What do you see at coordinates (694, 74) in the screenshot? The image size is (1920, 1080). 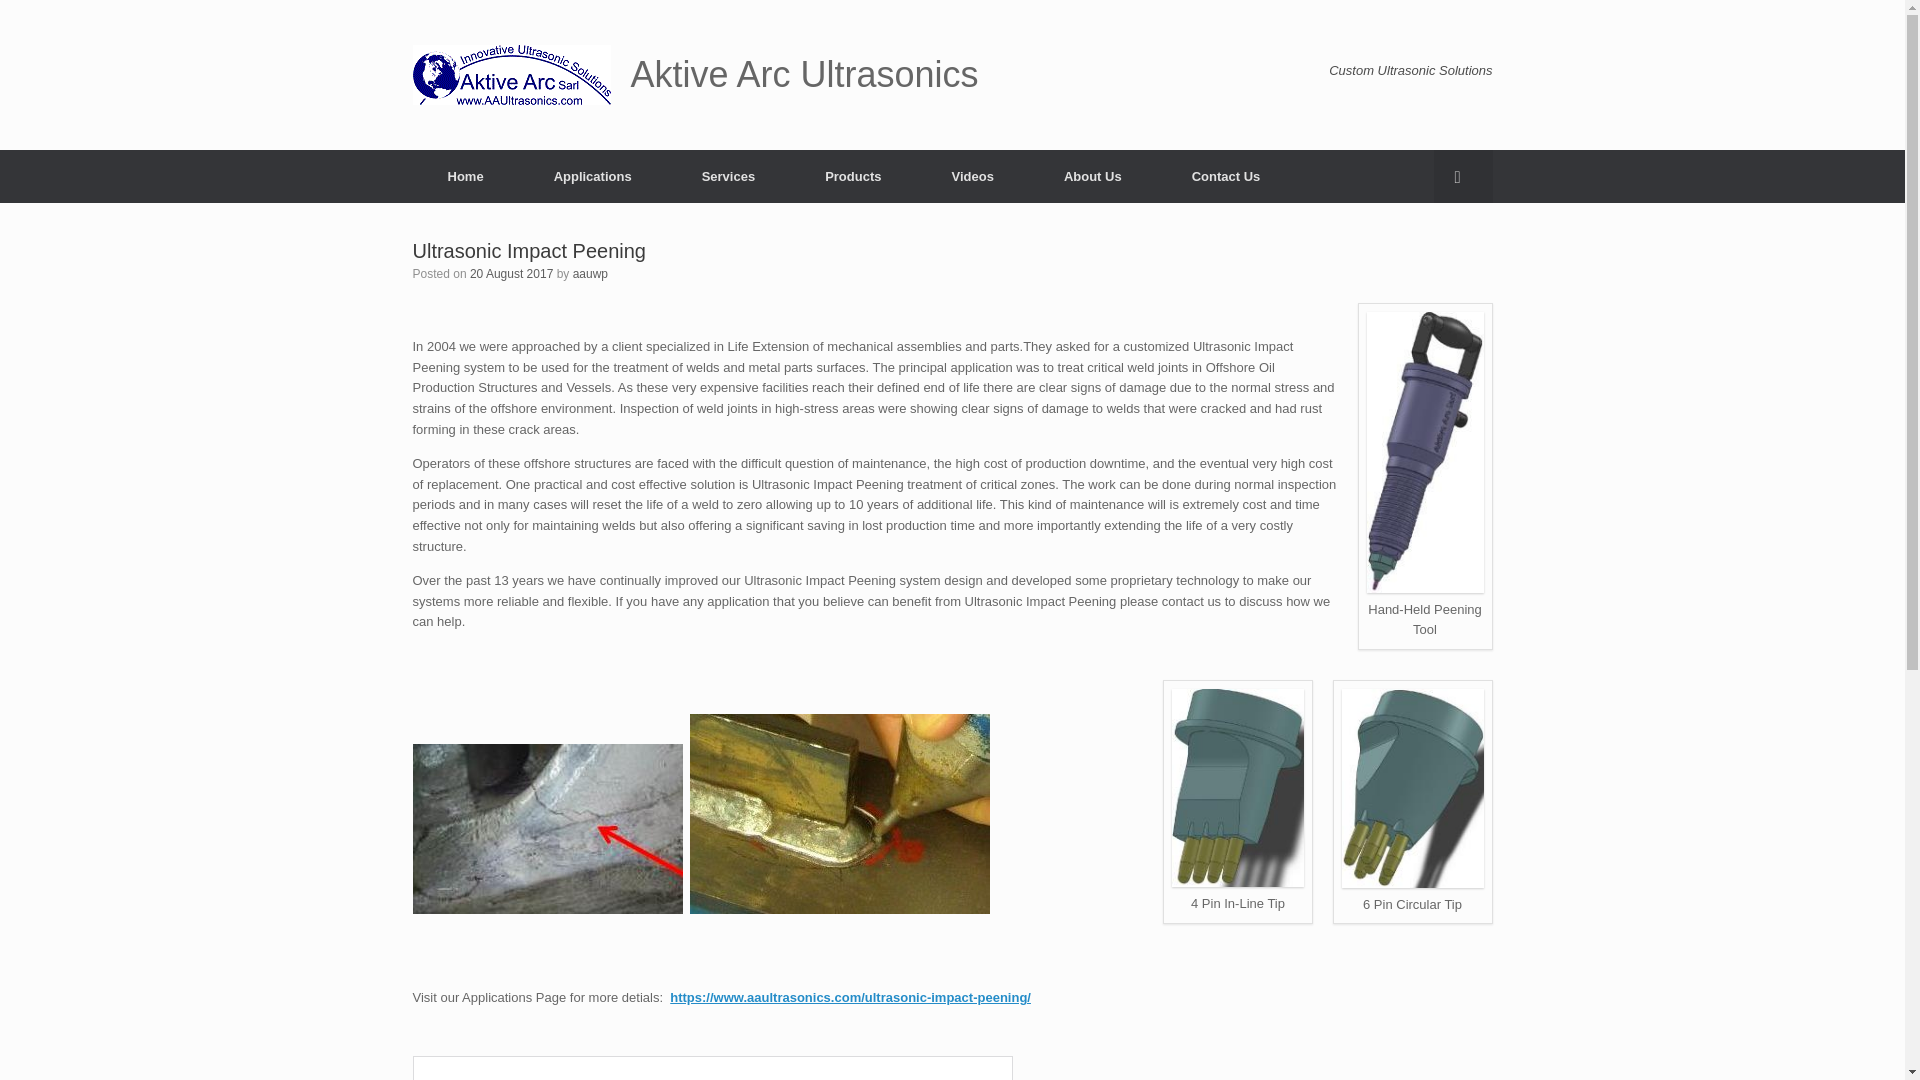 I see `Aktive Arc Ultrasonics` at bounding box center [694, 74].